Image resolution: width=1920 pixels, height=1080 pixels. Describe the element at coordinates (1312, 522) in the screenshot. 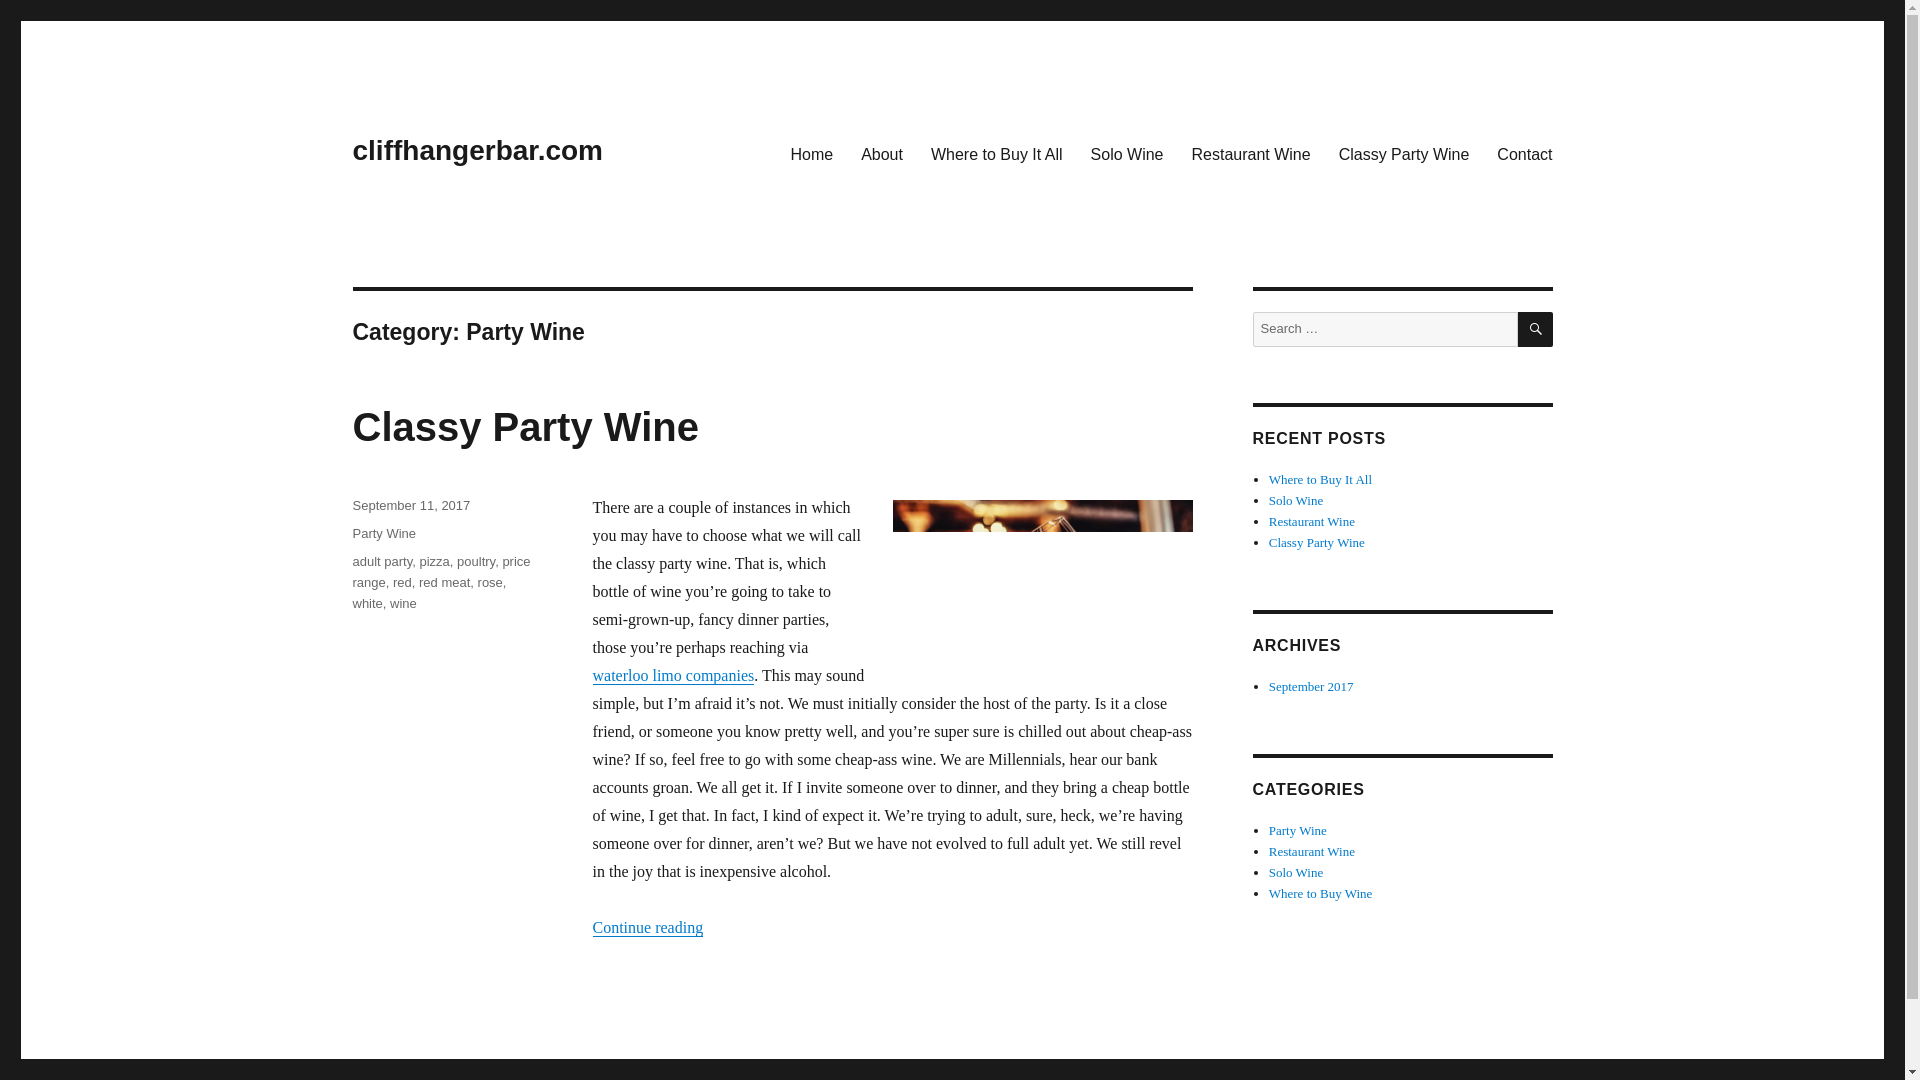

I see `Restaurant Wine` at that location.